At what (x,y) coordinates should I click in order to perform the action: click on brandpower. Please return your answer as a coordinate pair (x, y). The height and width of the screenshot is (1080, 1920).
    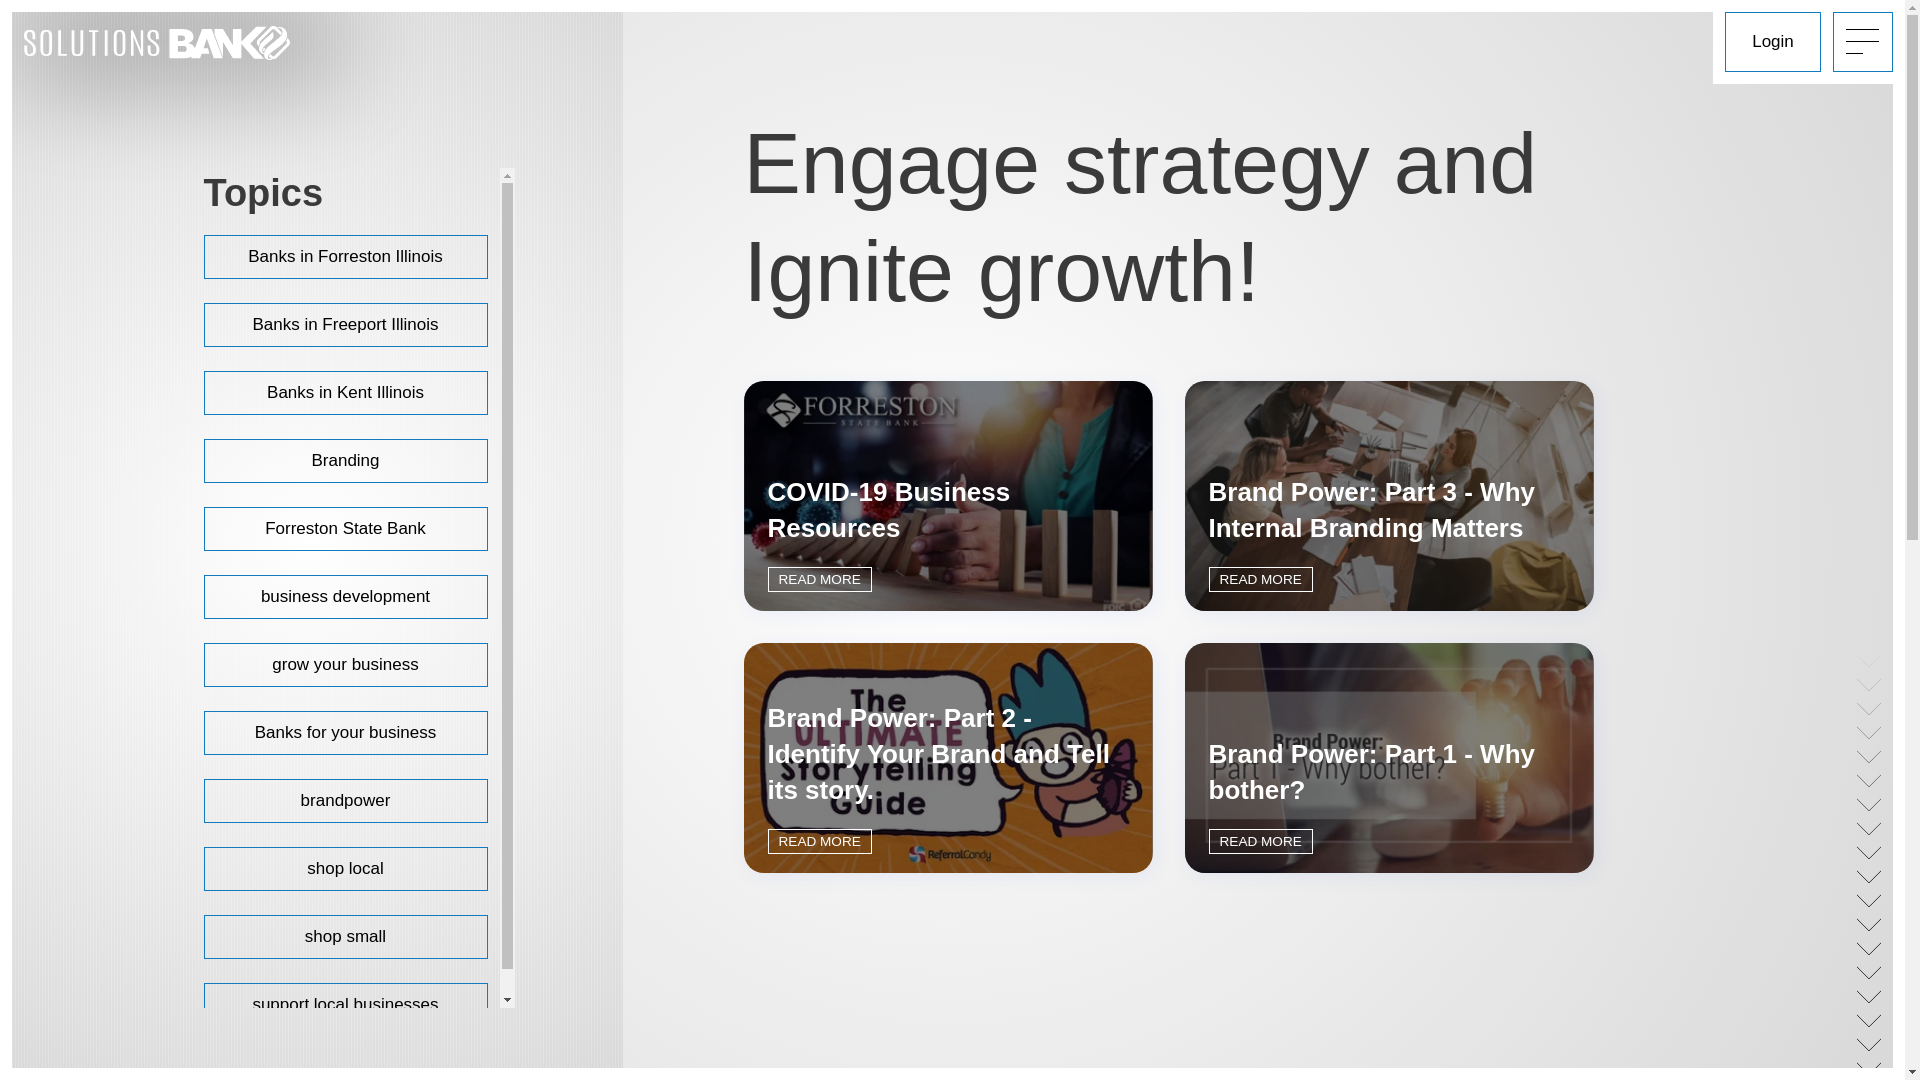
    Looking at the image, I should click on (346, 801).